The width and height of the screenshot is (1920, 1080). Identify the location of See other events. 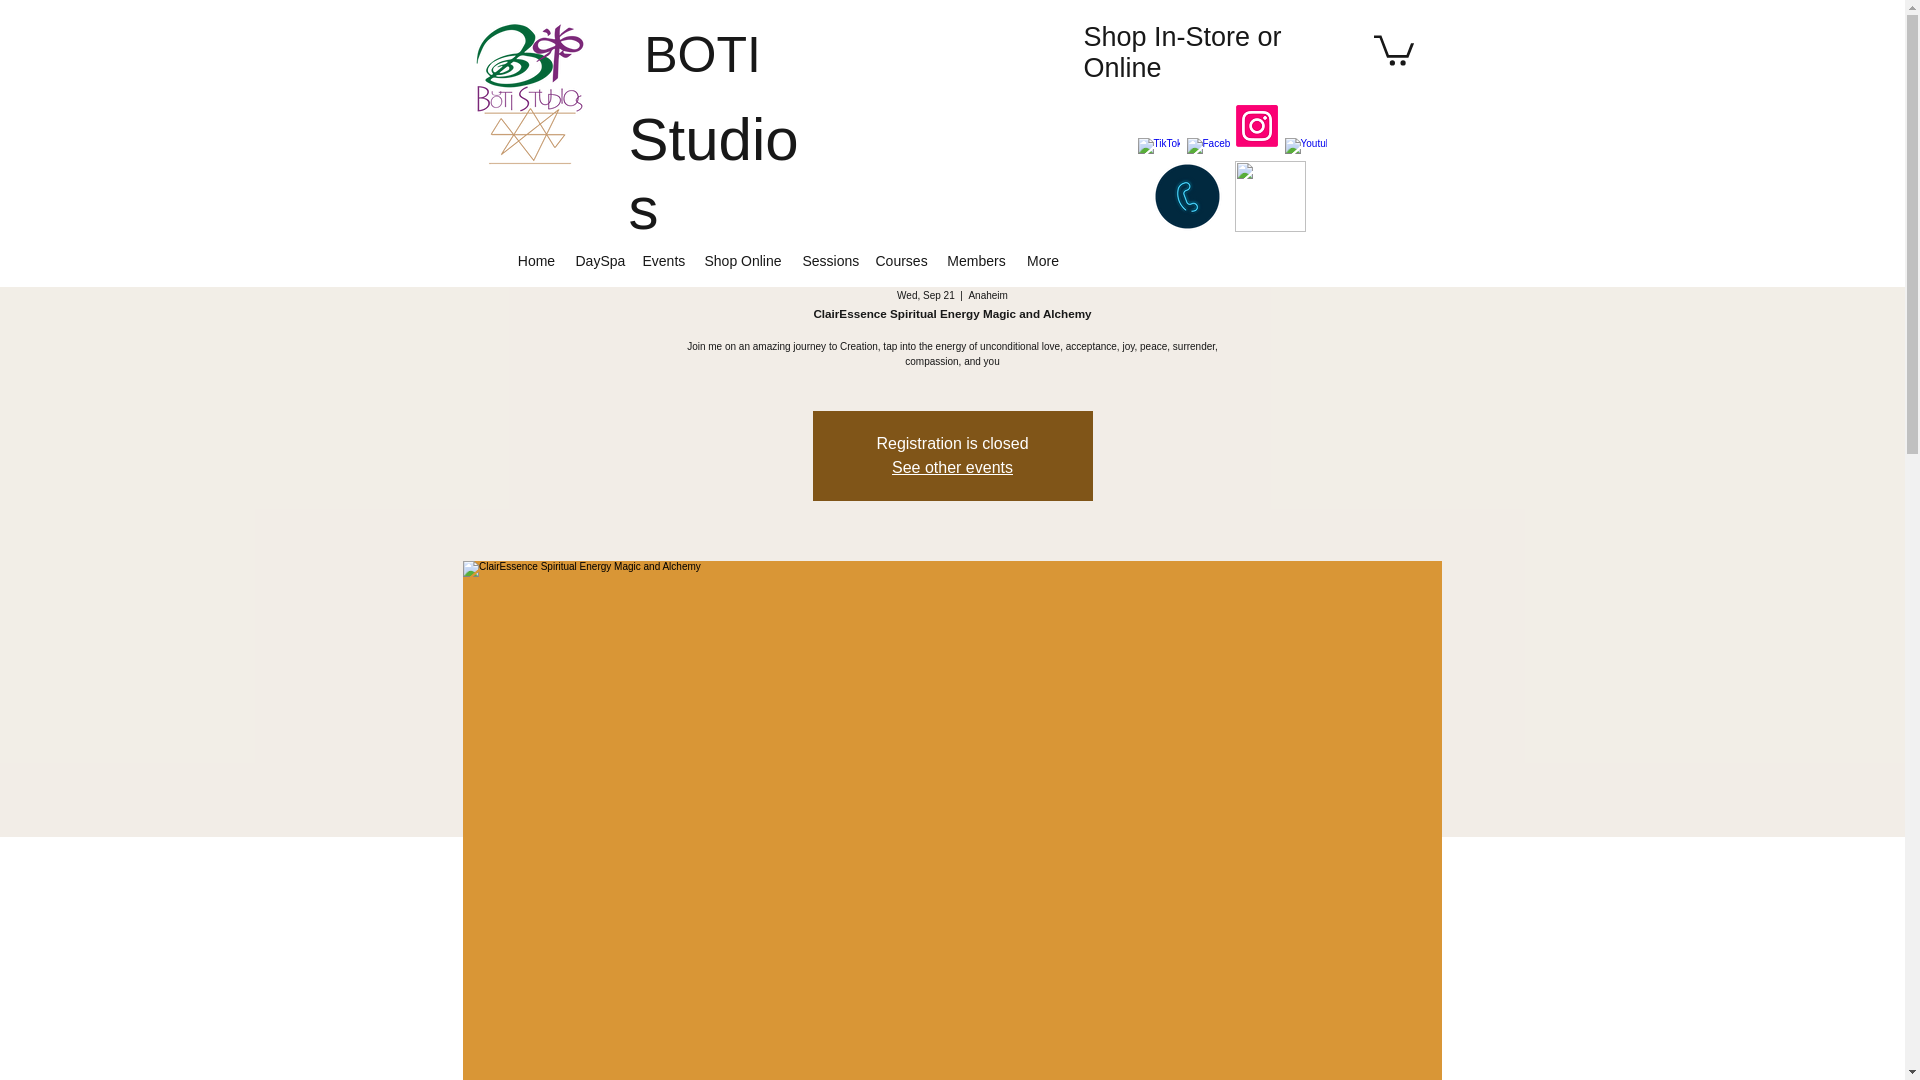
(952, 468).